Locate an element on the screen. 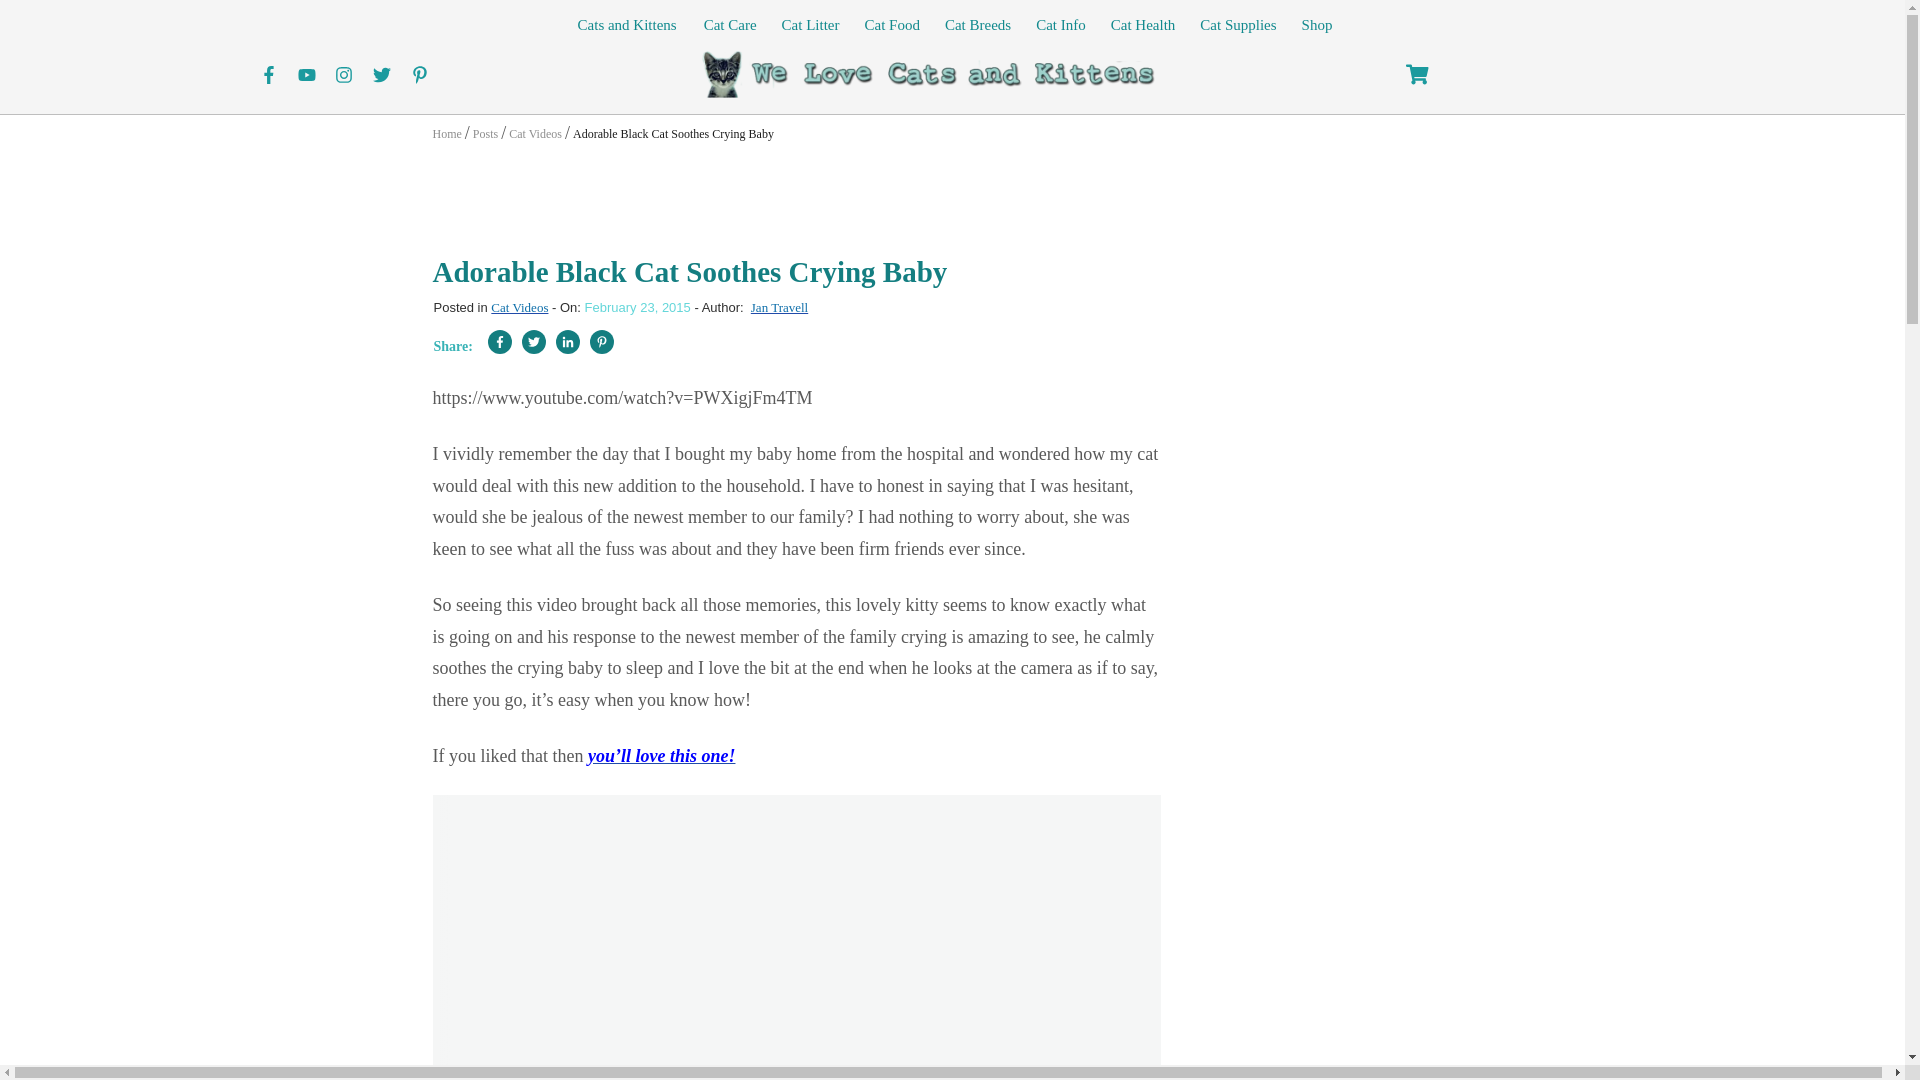 This screenshot has height=1080, width=1920. Cat Food is located at coordinates (892, 24).